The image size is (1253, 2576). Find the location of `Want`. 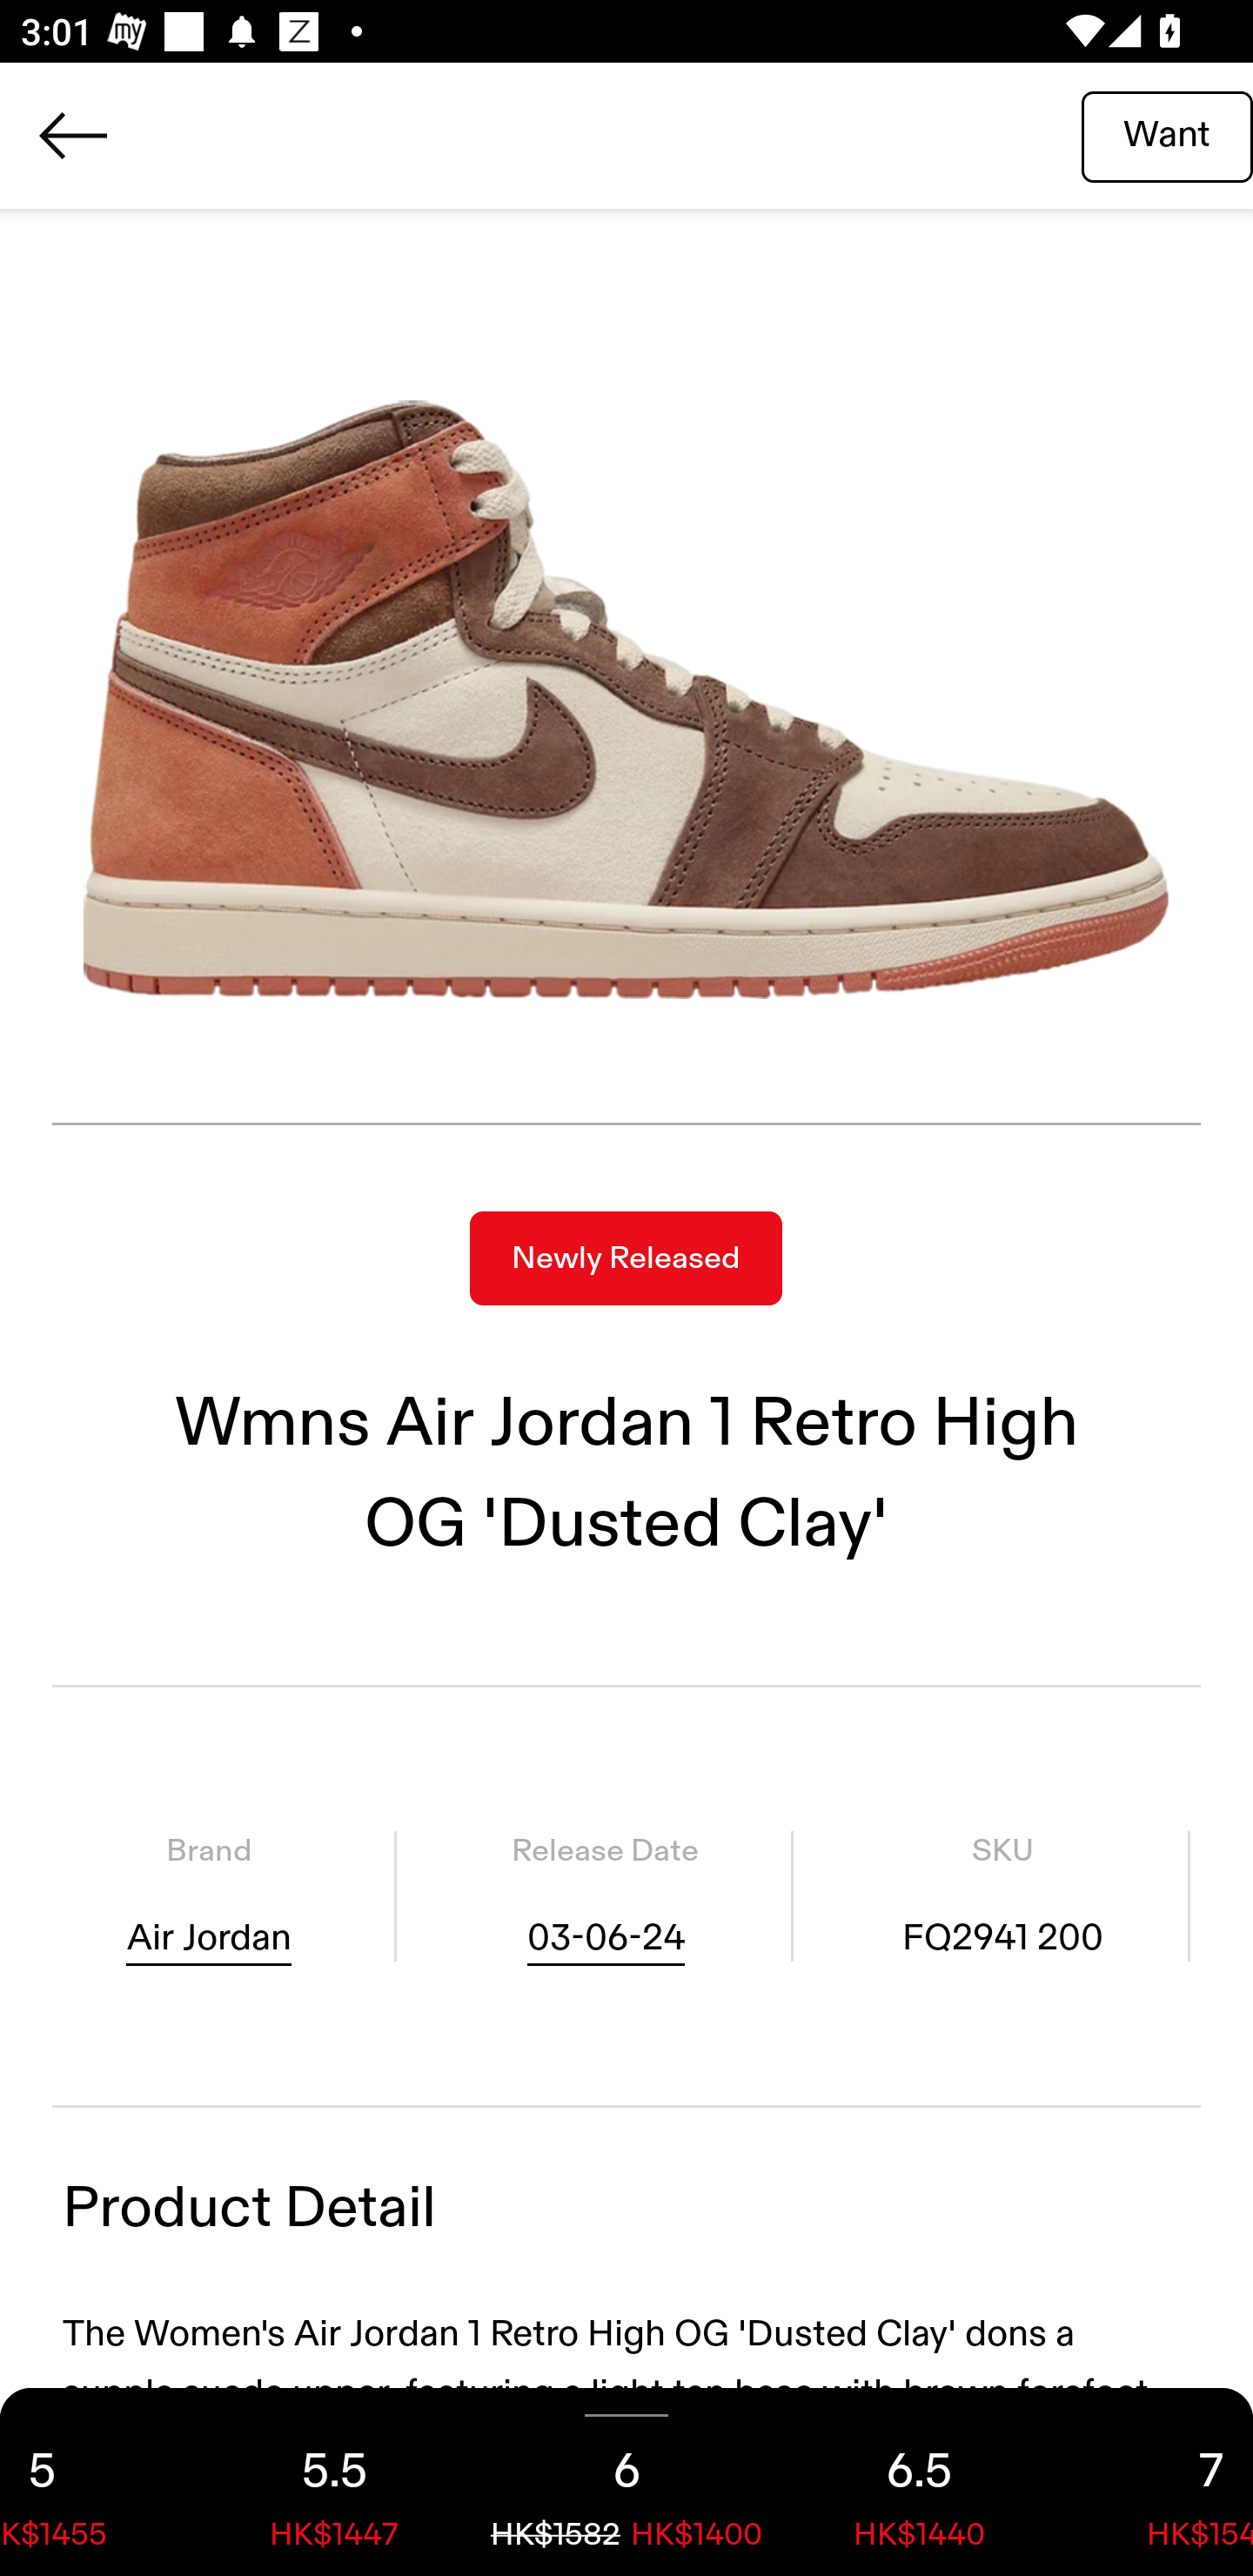

Want is located at coordinates (1167, 135).